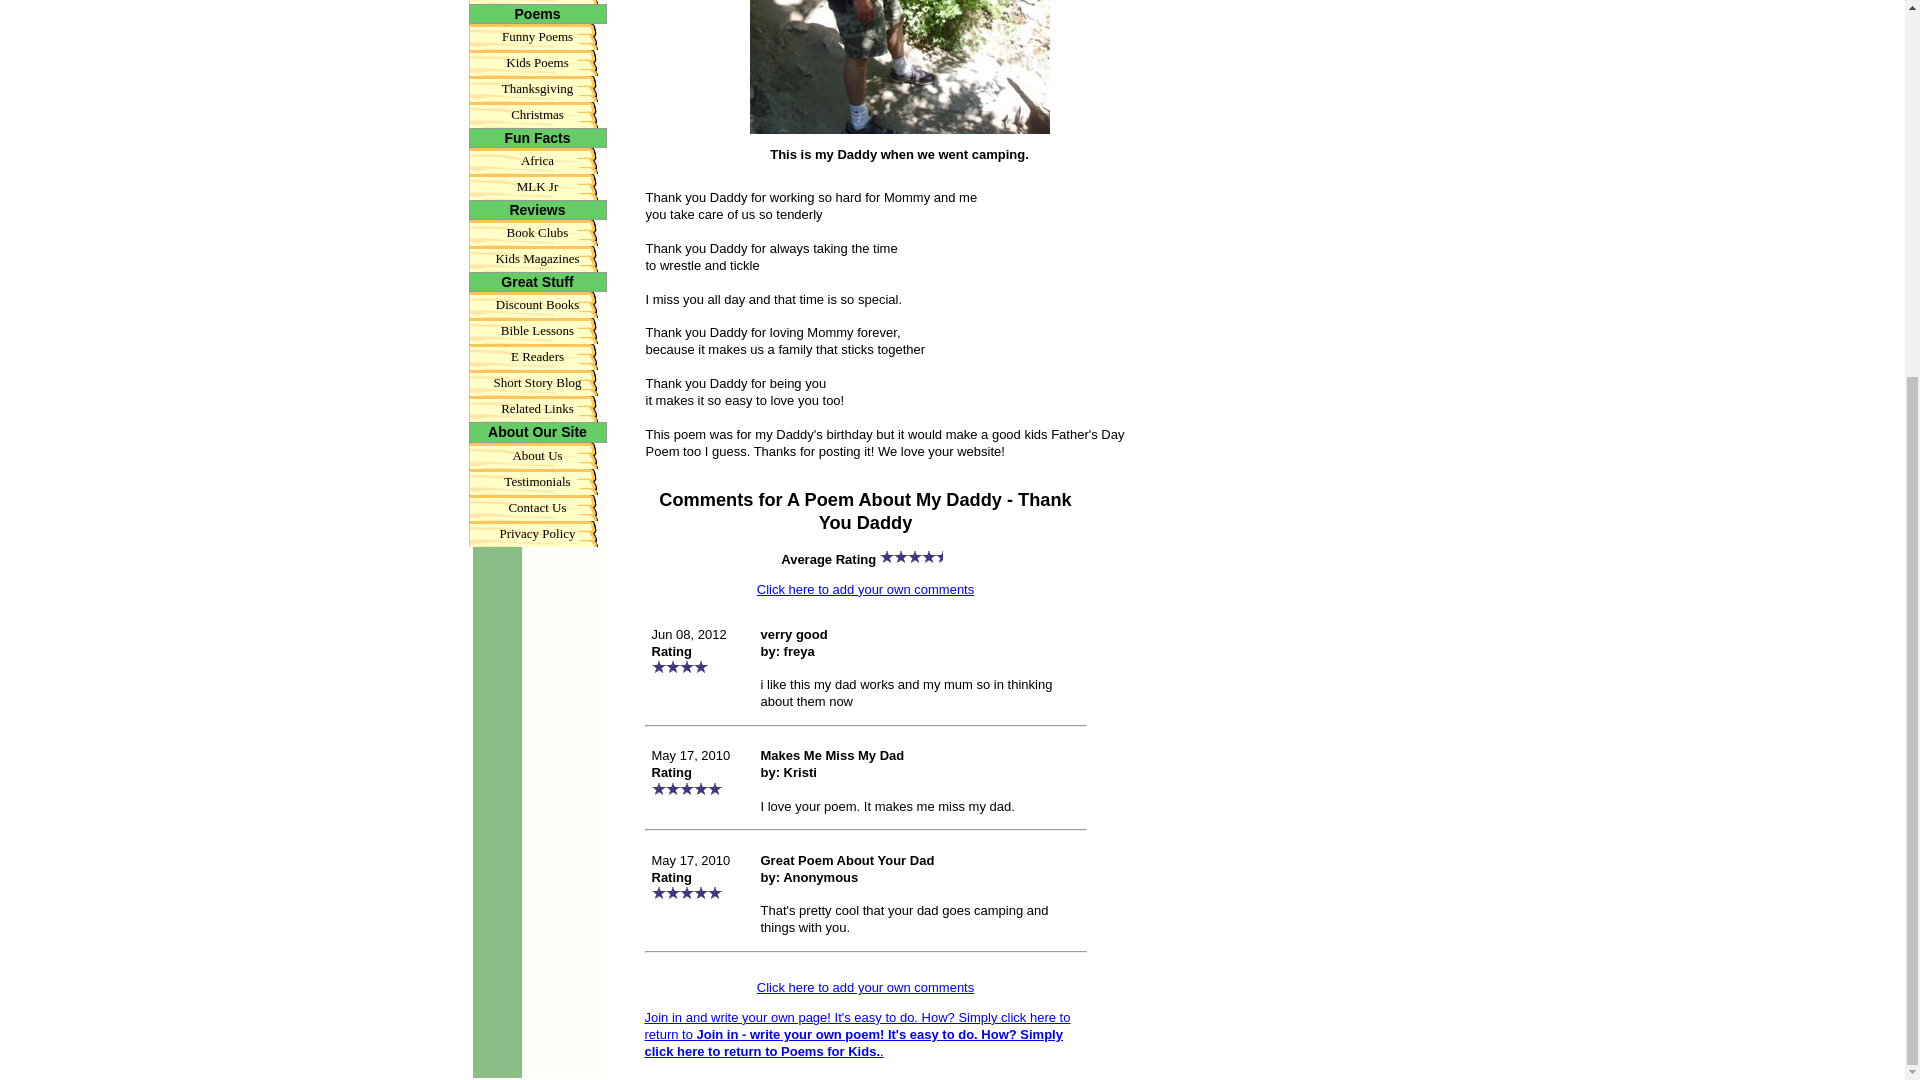  I want to click on Funny Poems, so click(537, 36).